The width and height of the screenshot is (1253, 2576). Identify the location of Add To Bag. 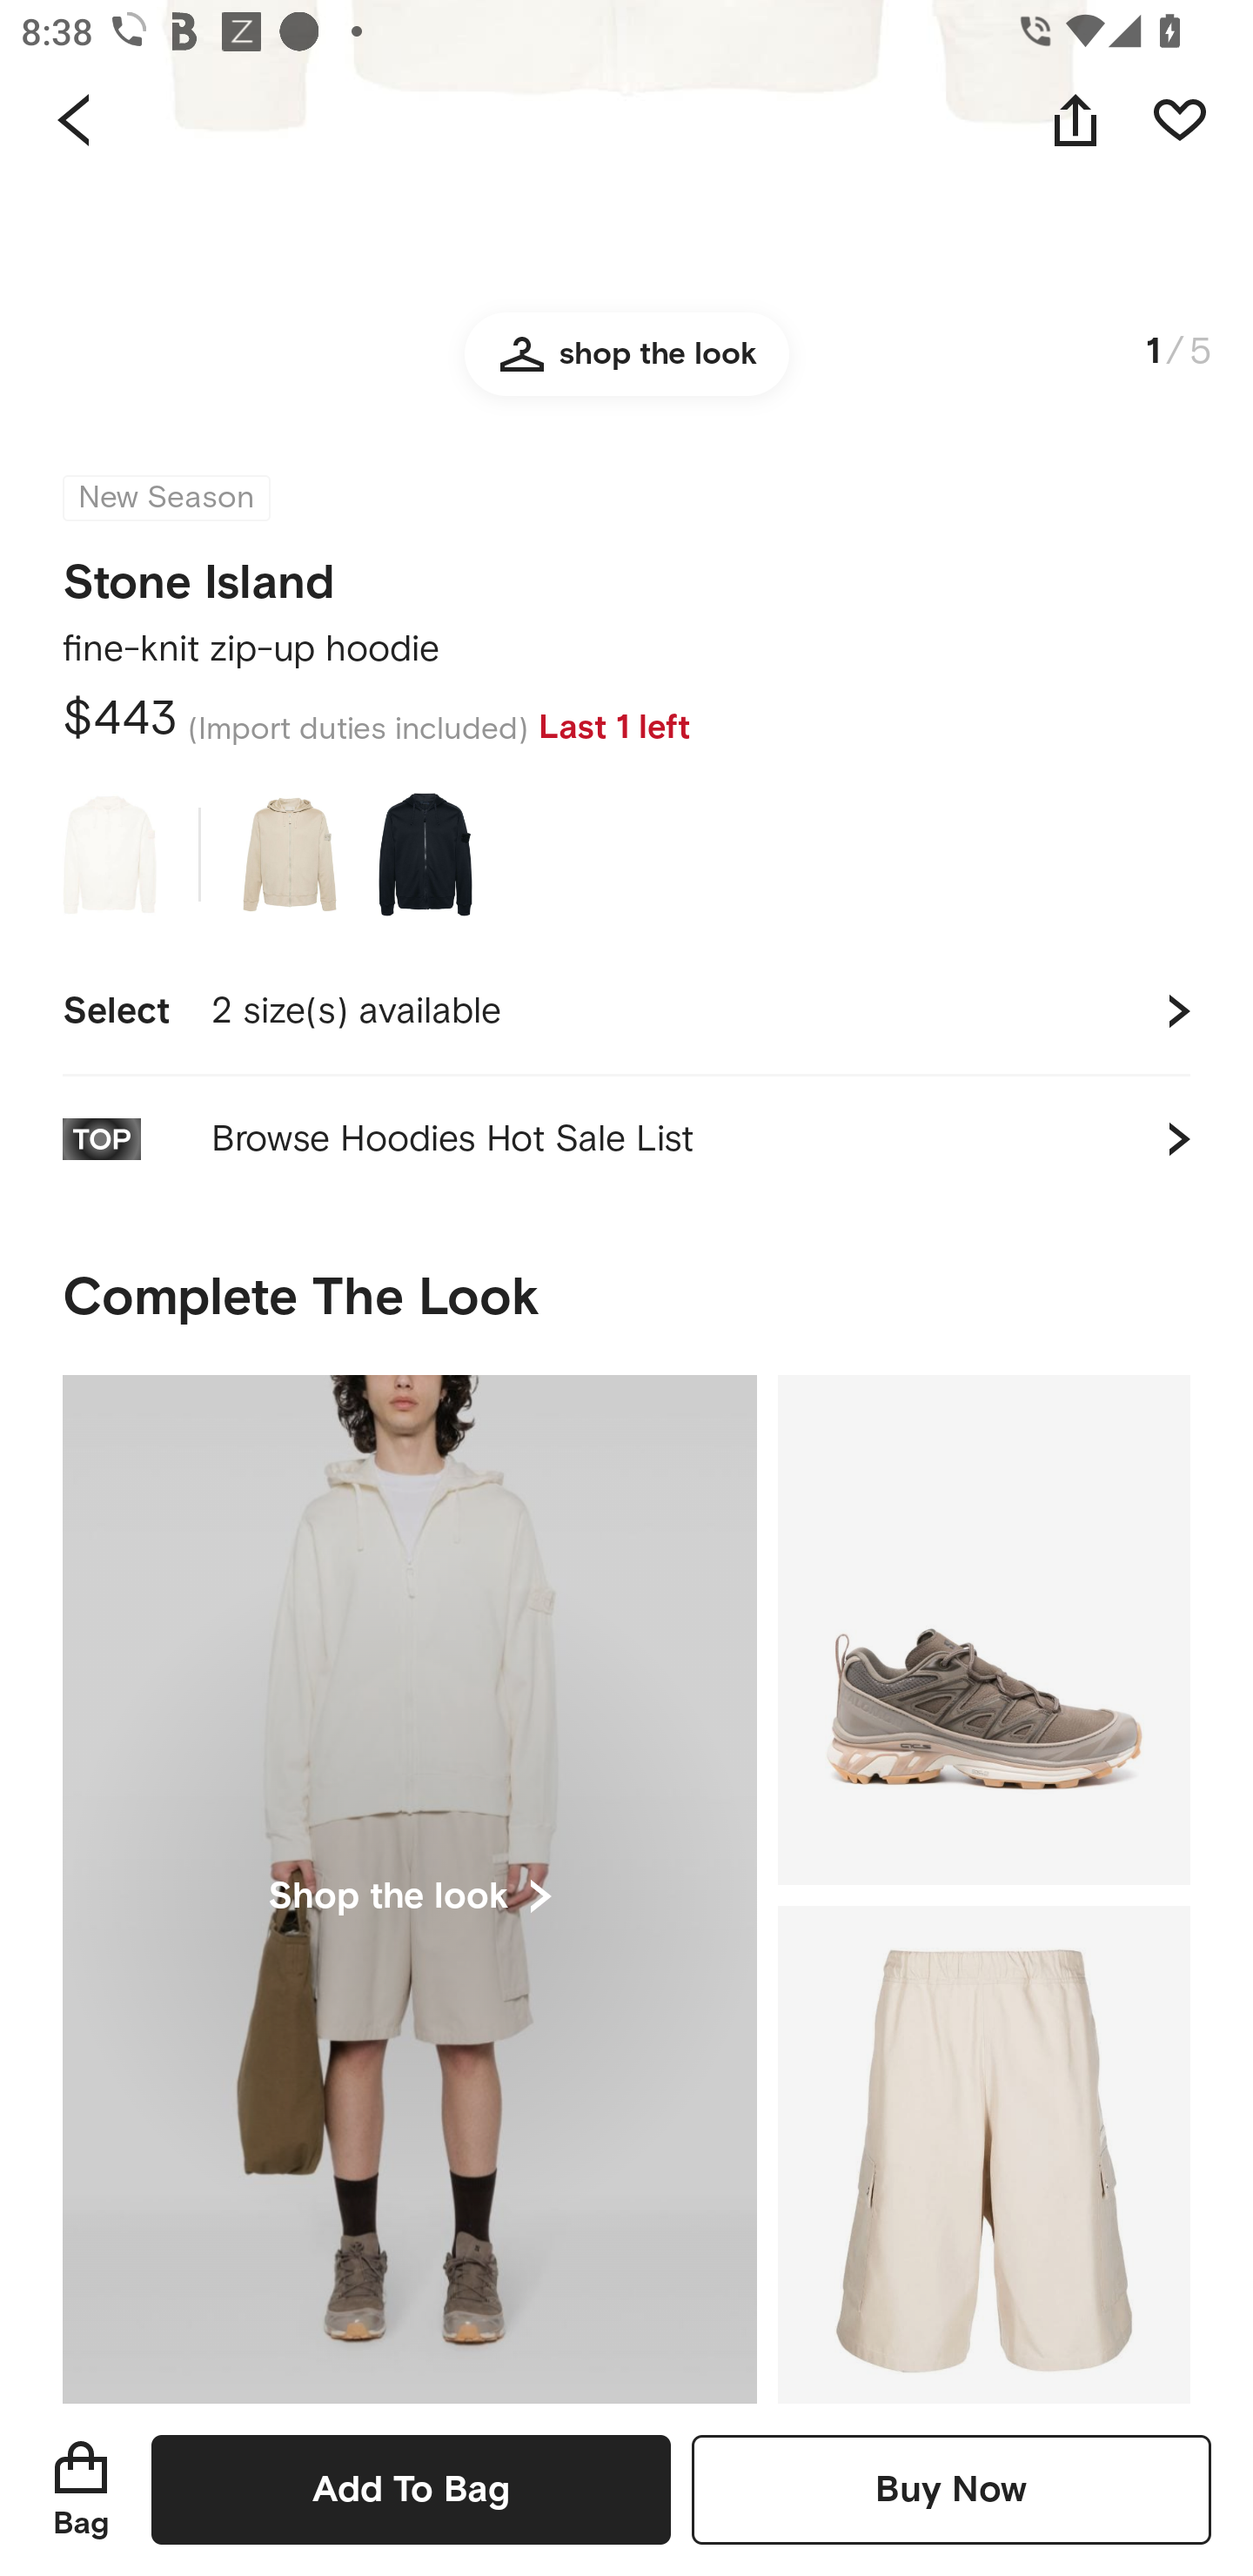
(411, 2489).